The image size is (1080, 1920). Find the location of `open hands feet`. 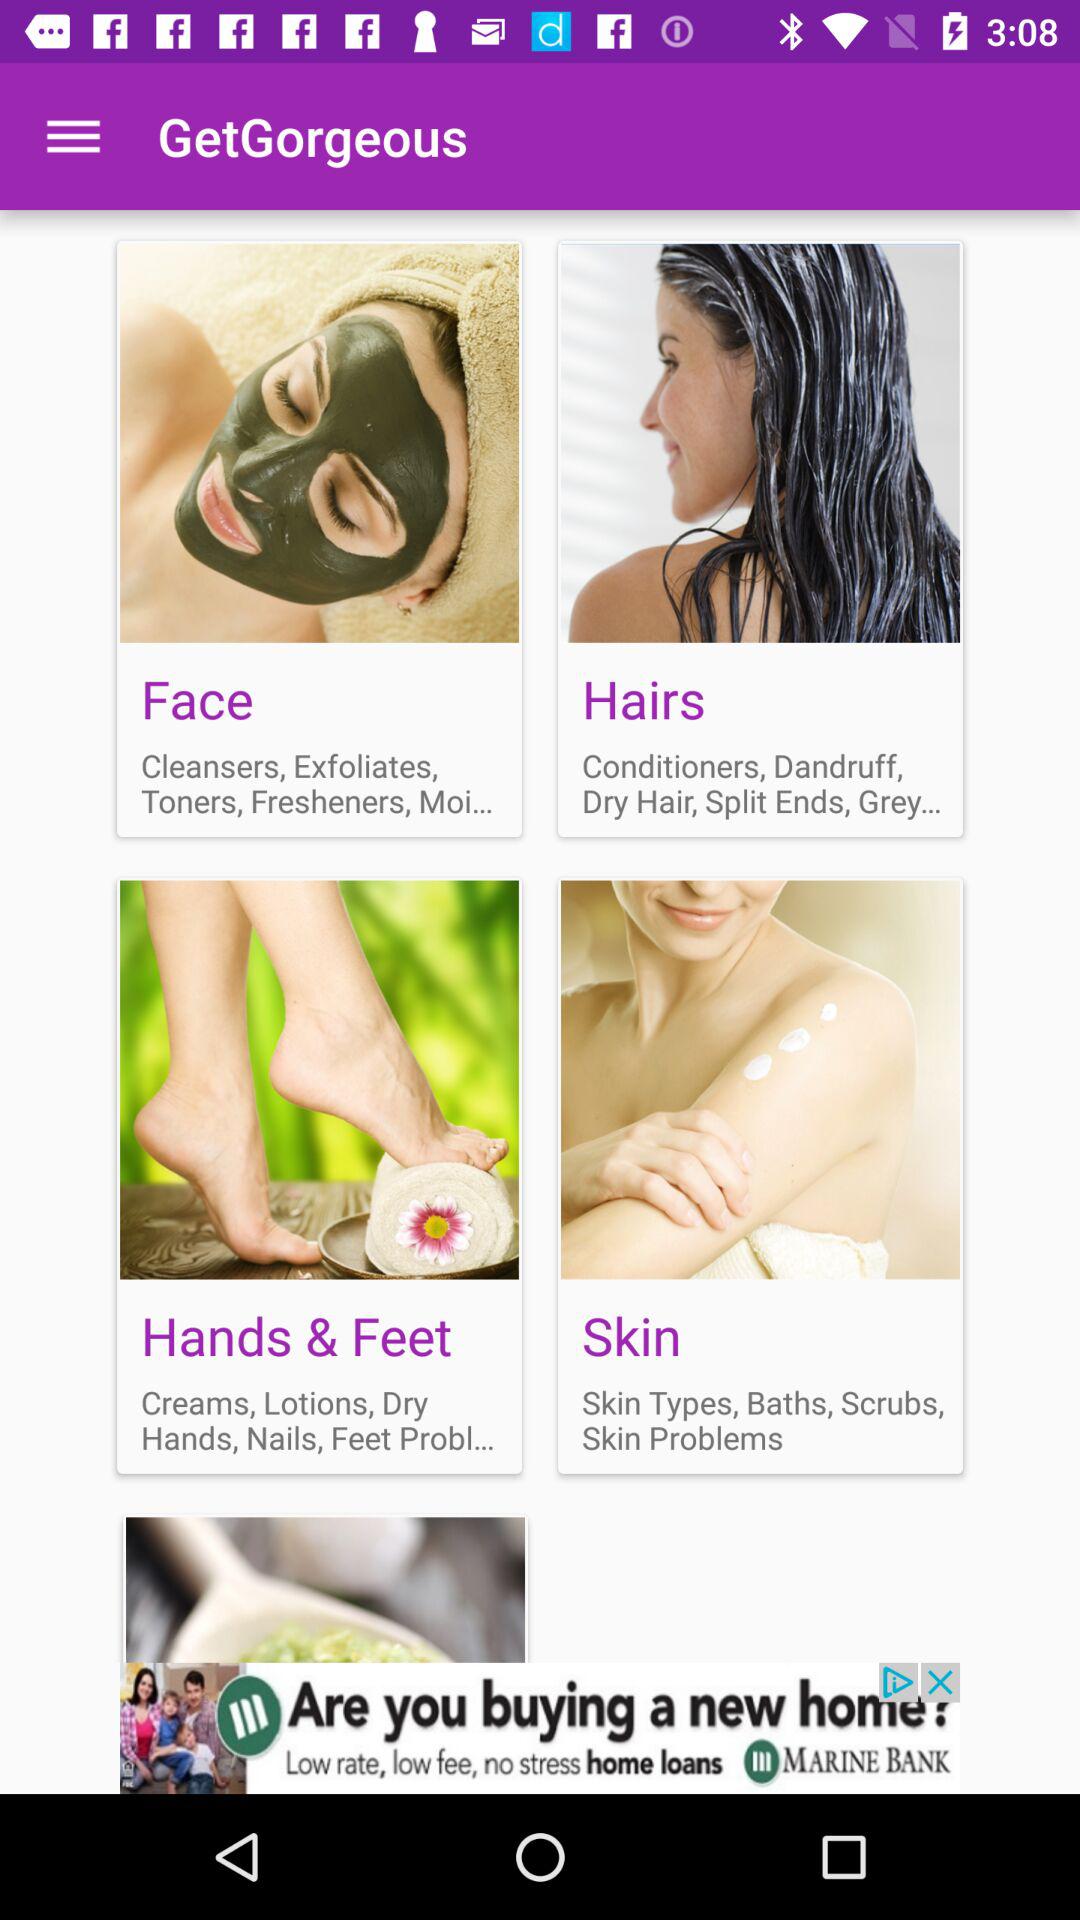

open hands feet is located at coordinates (320, 1175).